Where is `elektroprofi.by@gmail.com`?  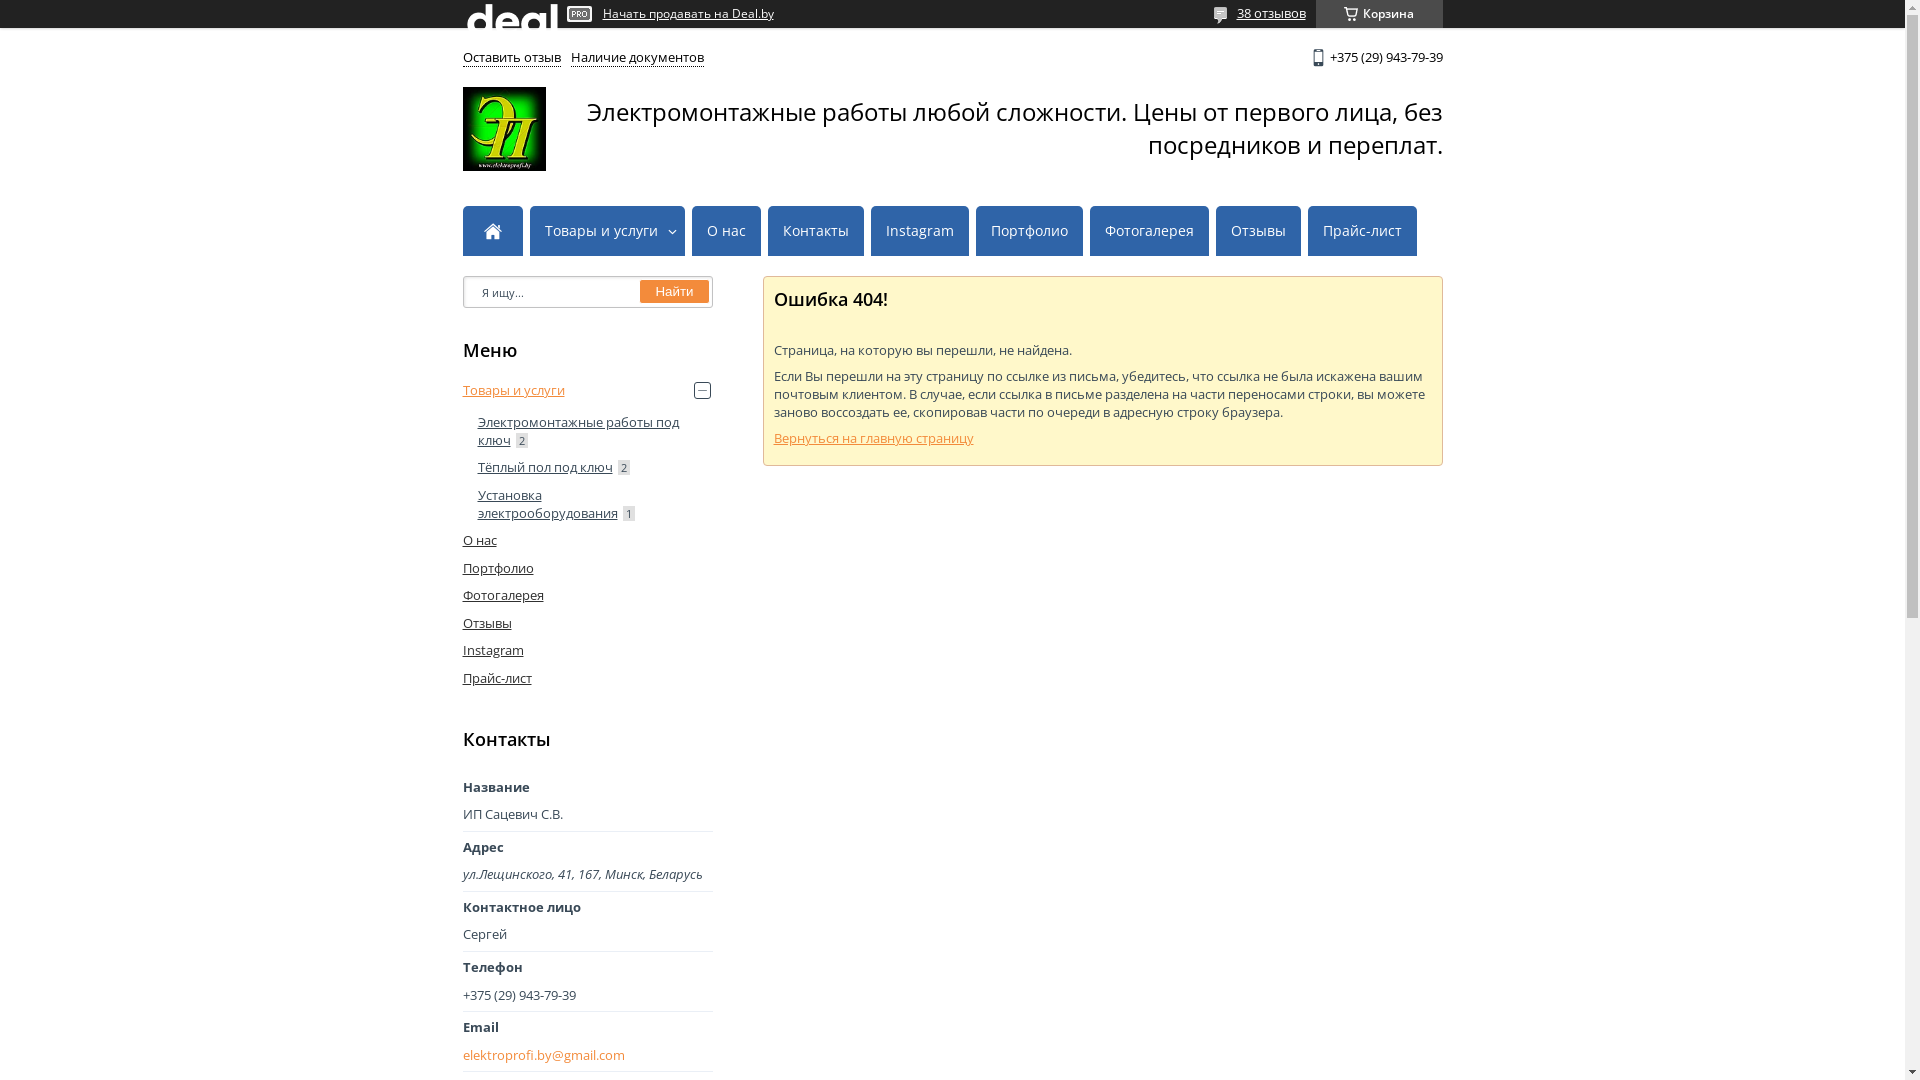
elektroprofi.by@gmail.com is located at coordinates (587, 1056).